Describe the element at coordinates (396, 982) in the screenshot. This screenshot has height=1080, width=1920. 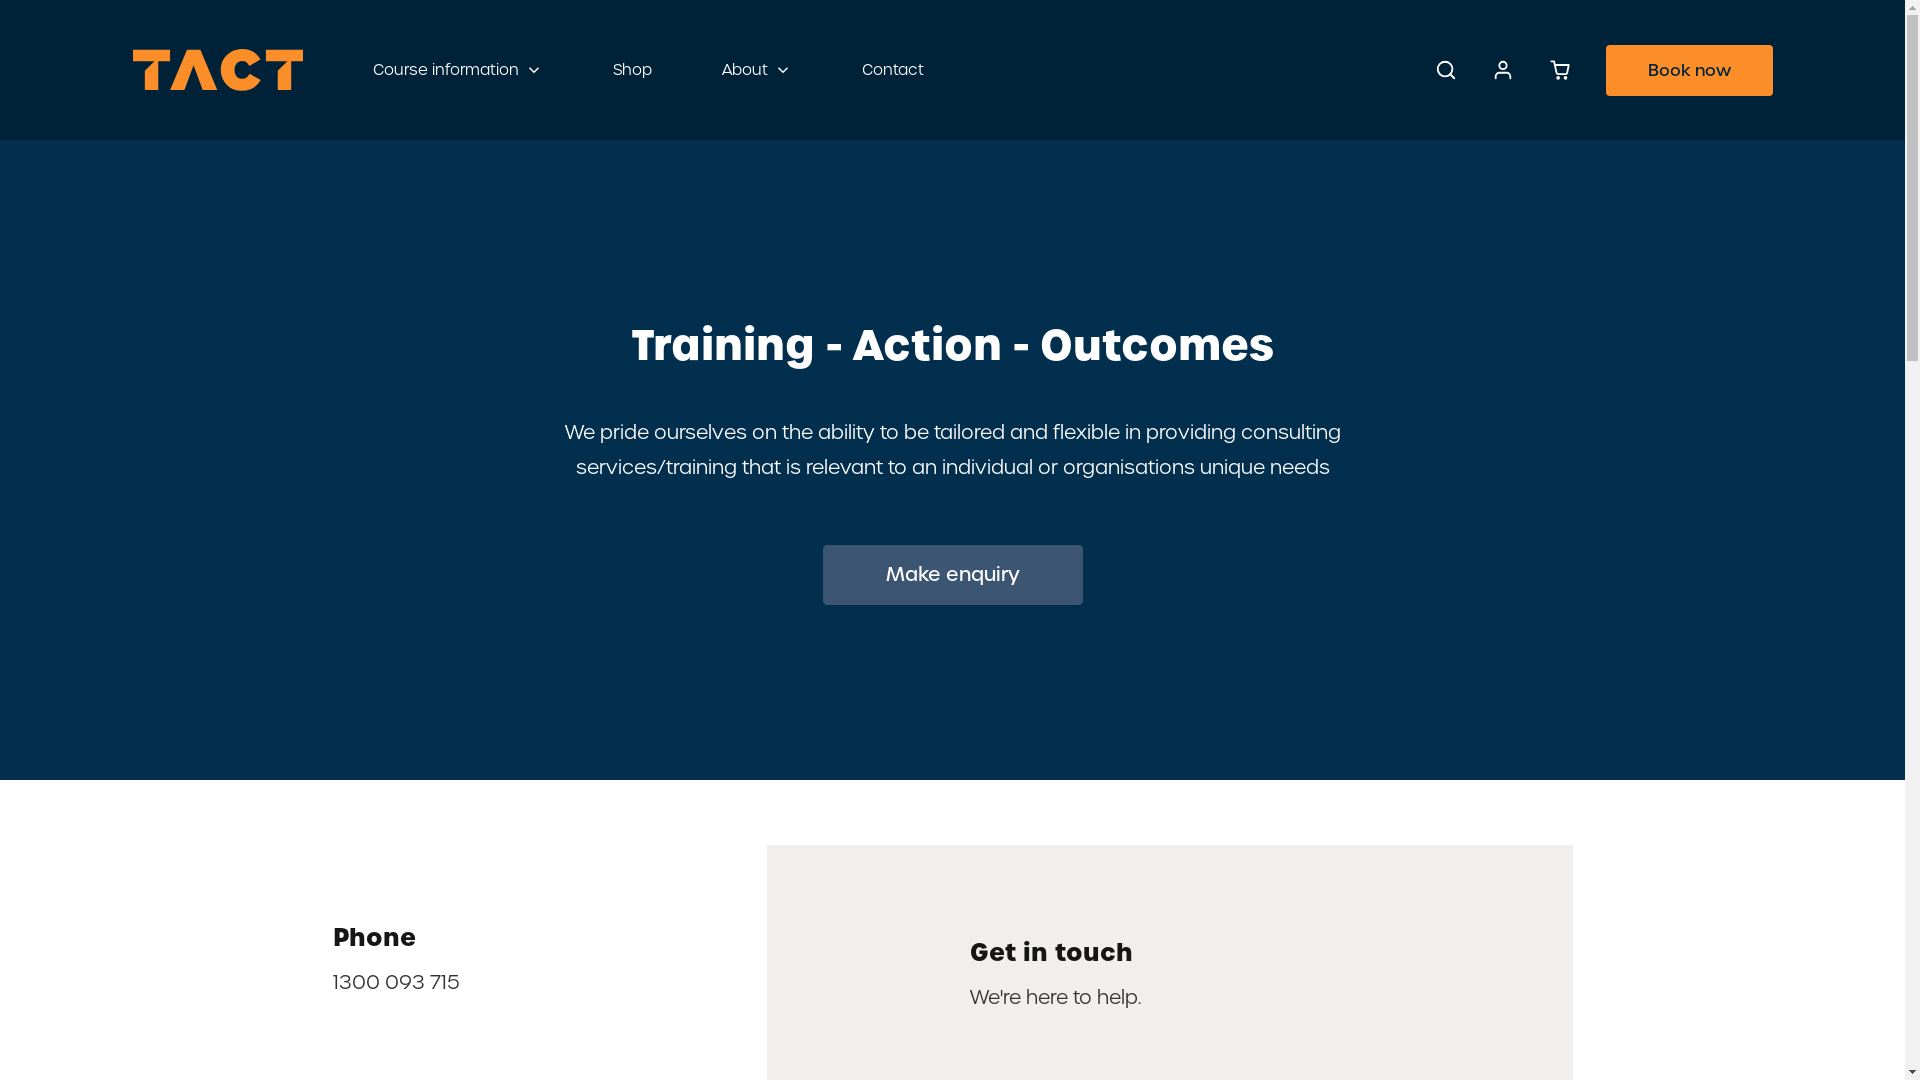
I see `1300 093 715` at that location.